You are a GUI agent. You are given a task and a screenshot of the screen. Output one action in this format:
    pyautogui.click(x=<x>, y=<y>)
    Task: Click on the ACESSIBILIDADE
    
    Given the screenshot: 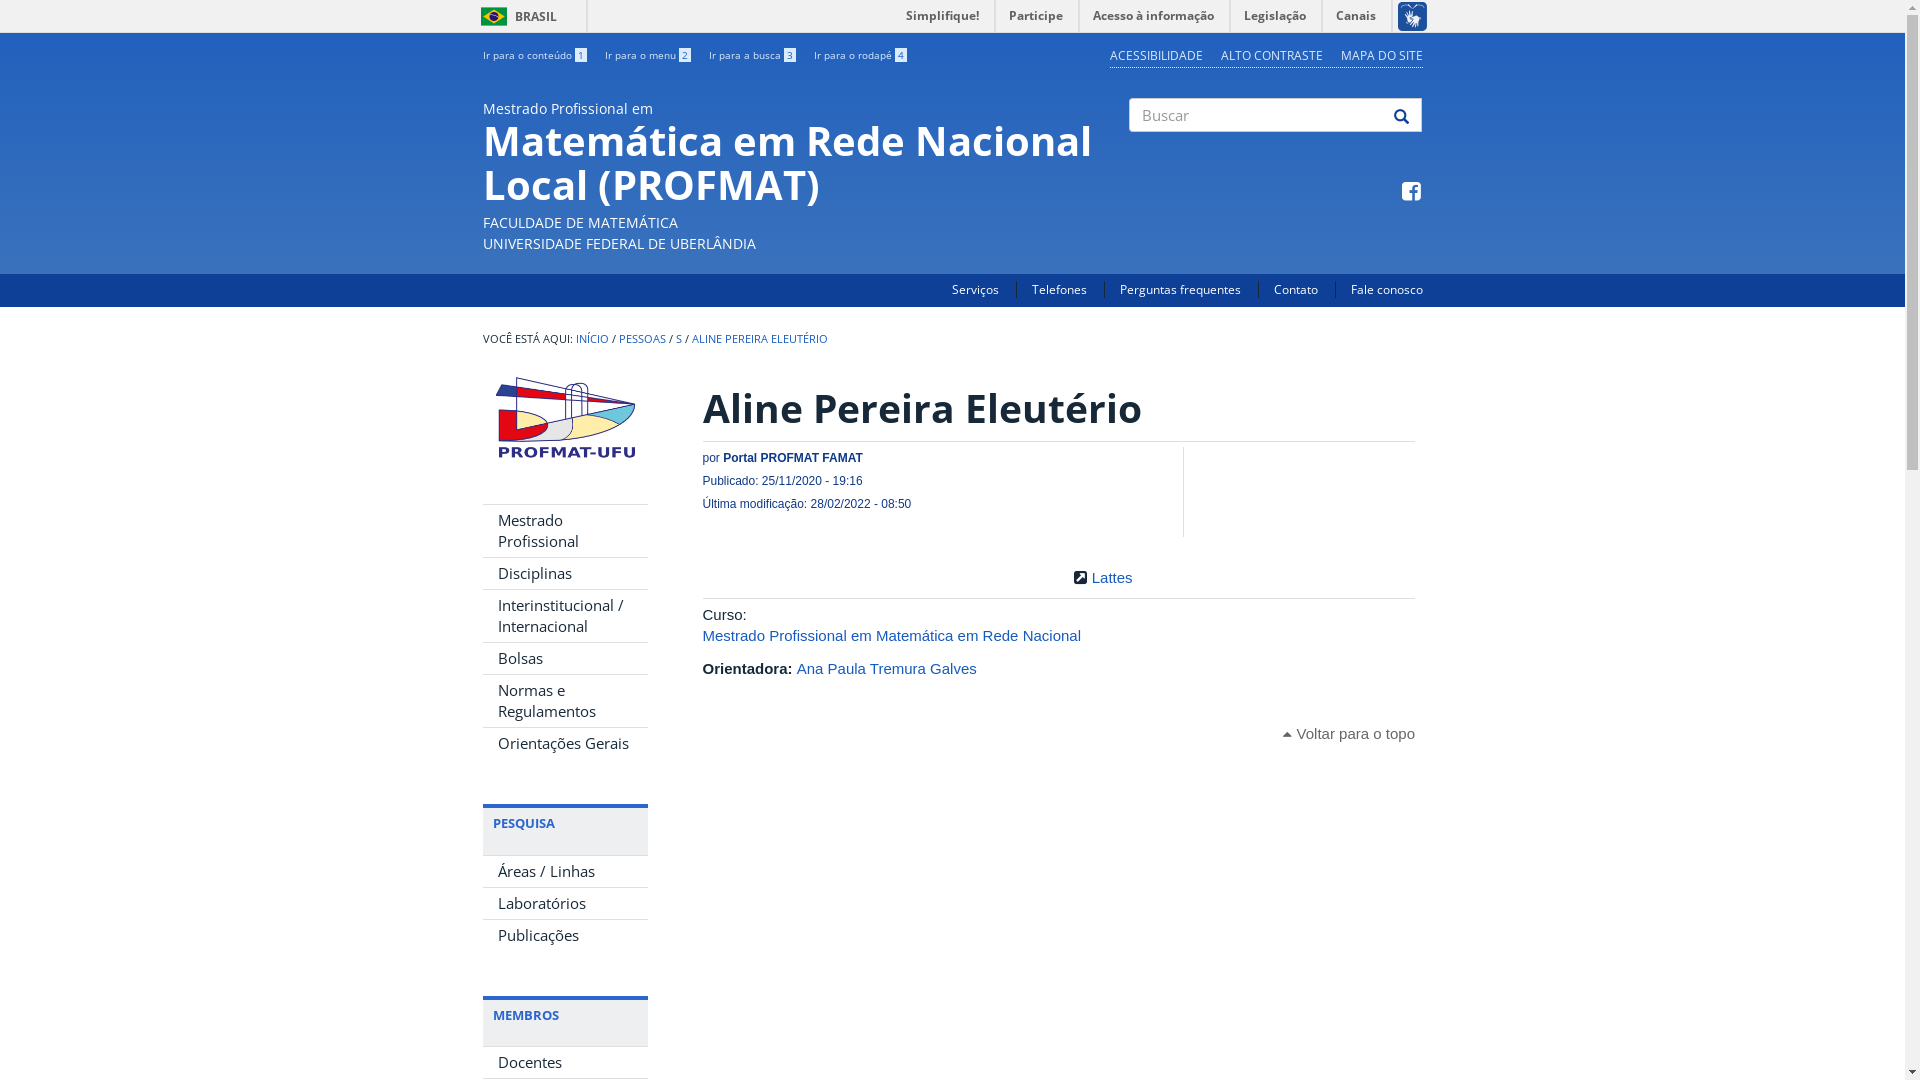 What is the action you would take?
    pyautogui.click(x=1156, y=56)
    